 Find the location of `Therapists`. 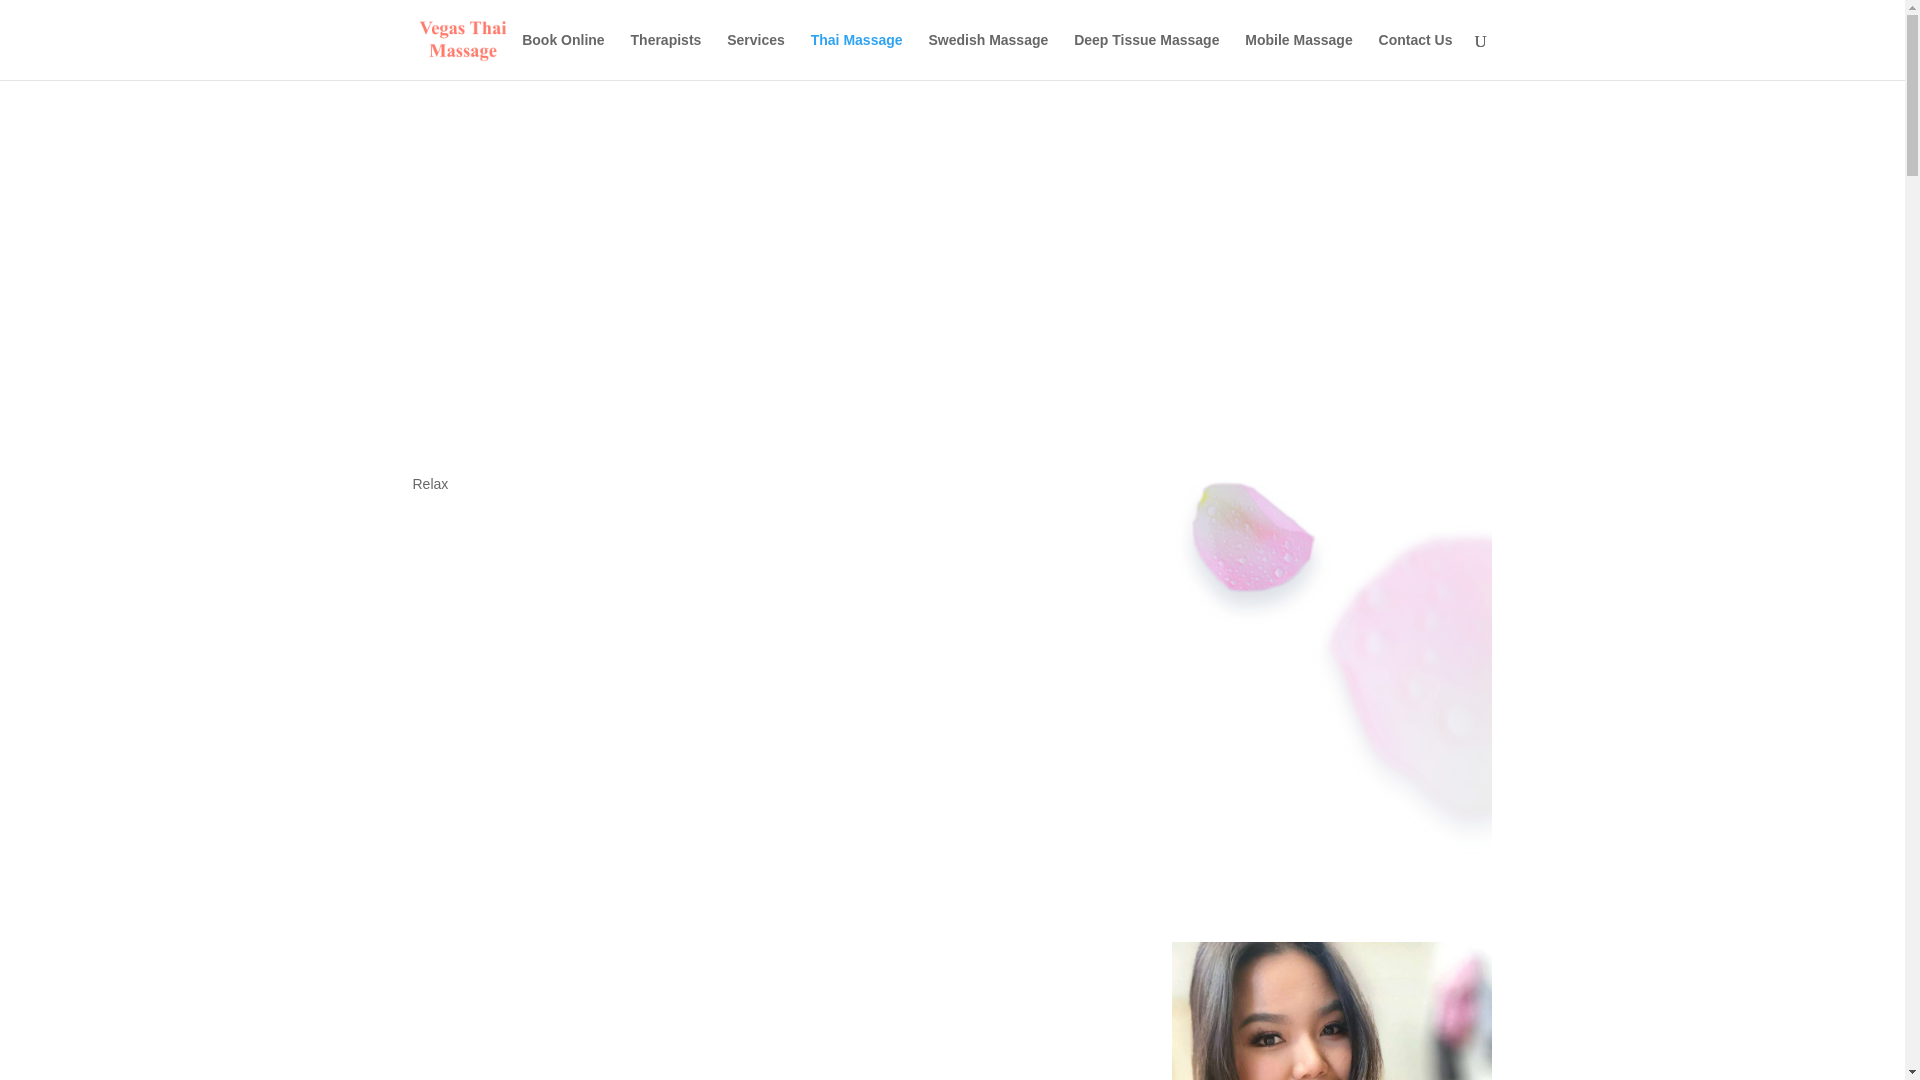

Therapists is located at coordinates (666, 56).